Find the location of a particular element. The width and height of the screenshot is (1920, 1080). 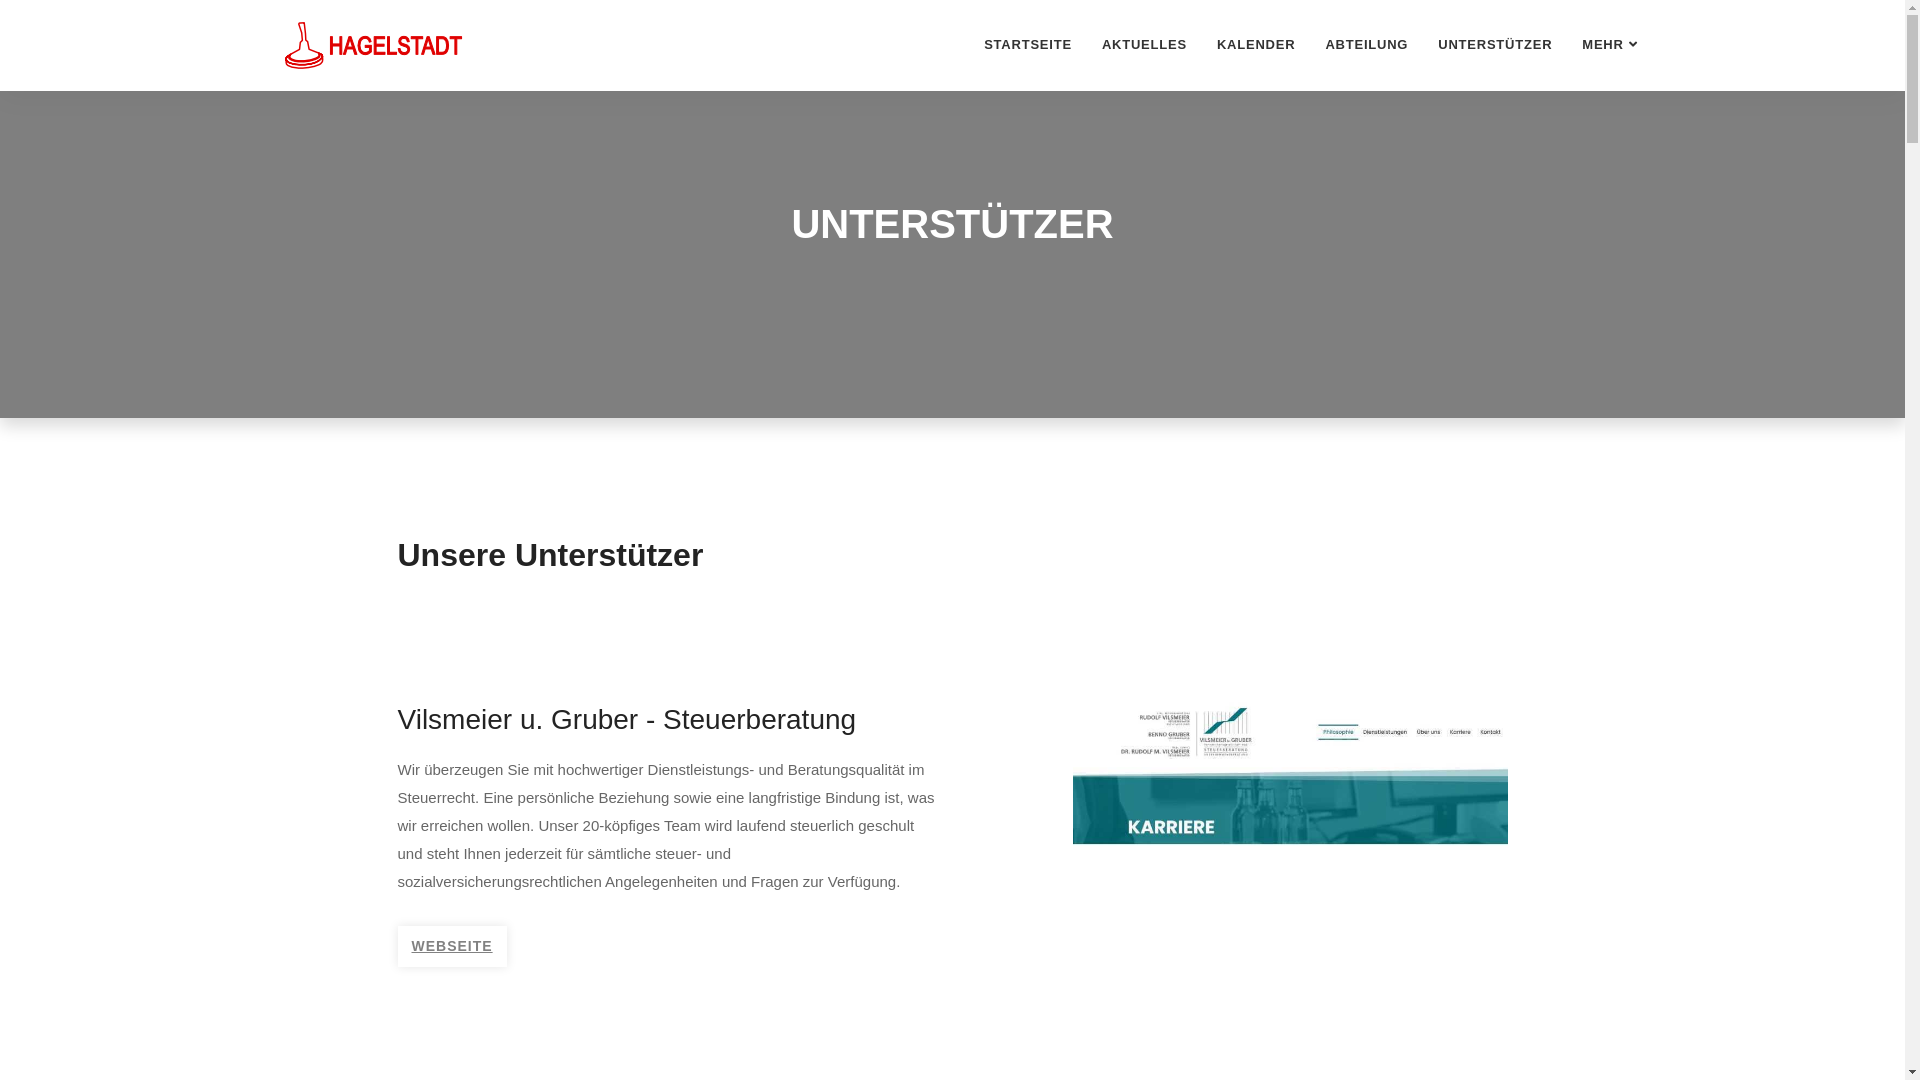

STARTSEITE is located at coordinates (1028, 45).